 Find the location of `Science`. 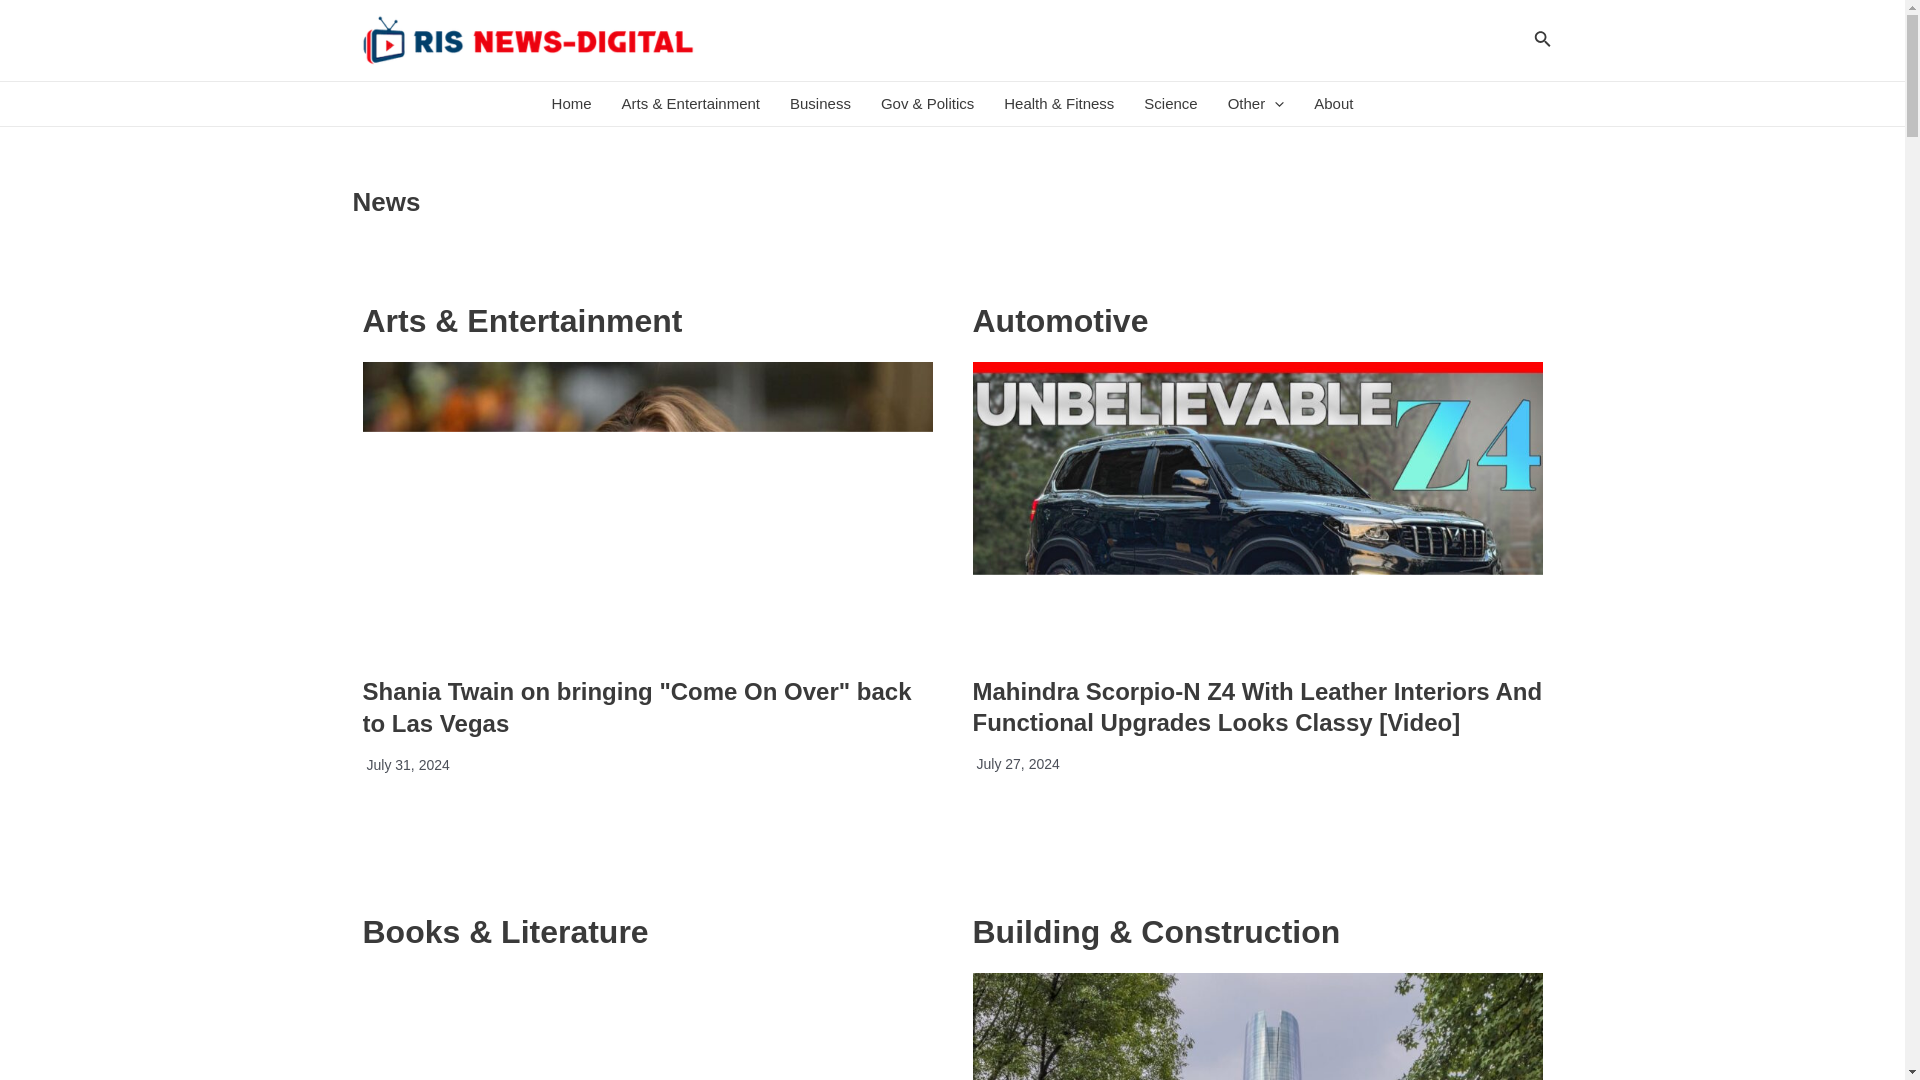

Science is located at coordinates (1170, 104).